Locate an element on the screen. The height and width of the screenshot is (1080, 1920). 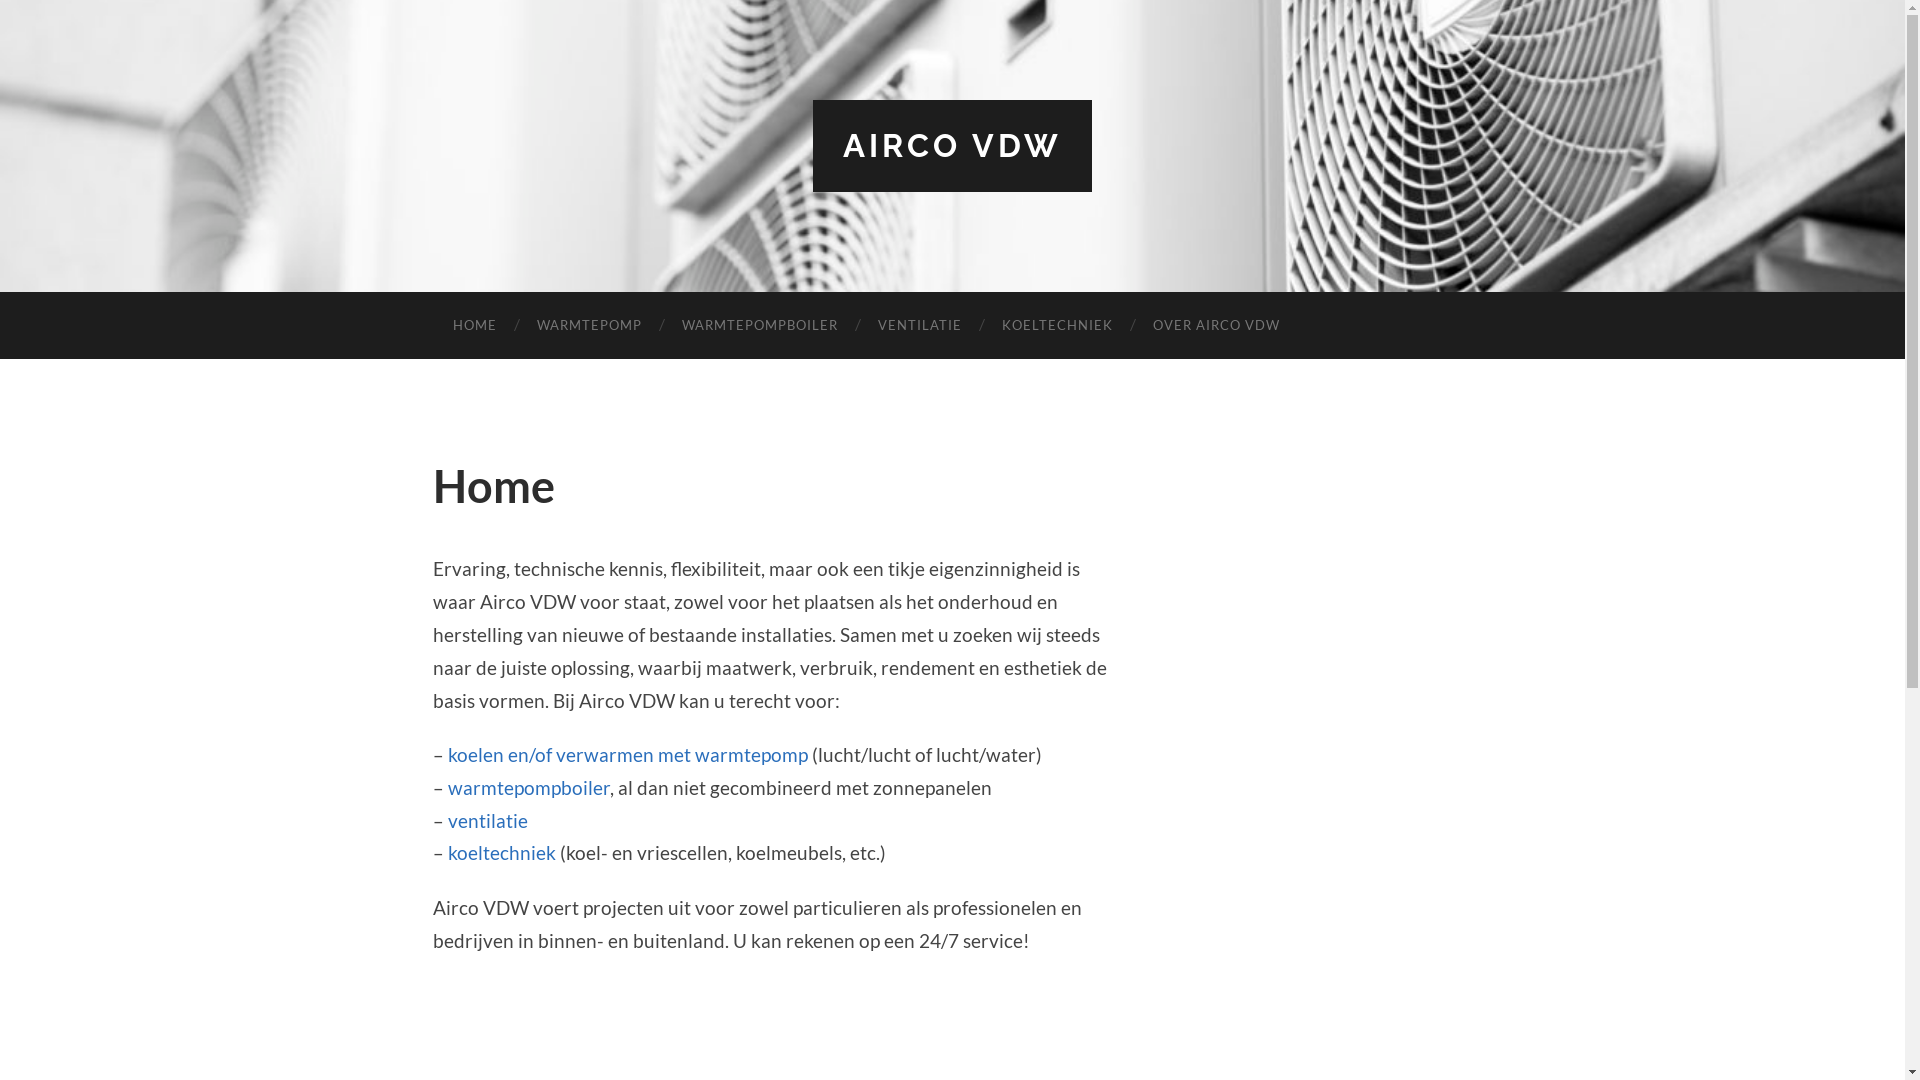
VENTILATIE is located at coordinates (920, 326).